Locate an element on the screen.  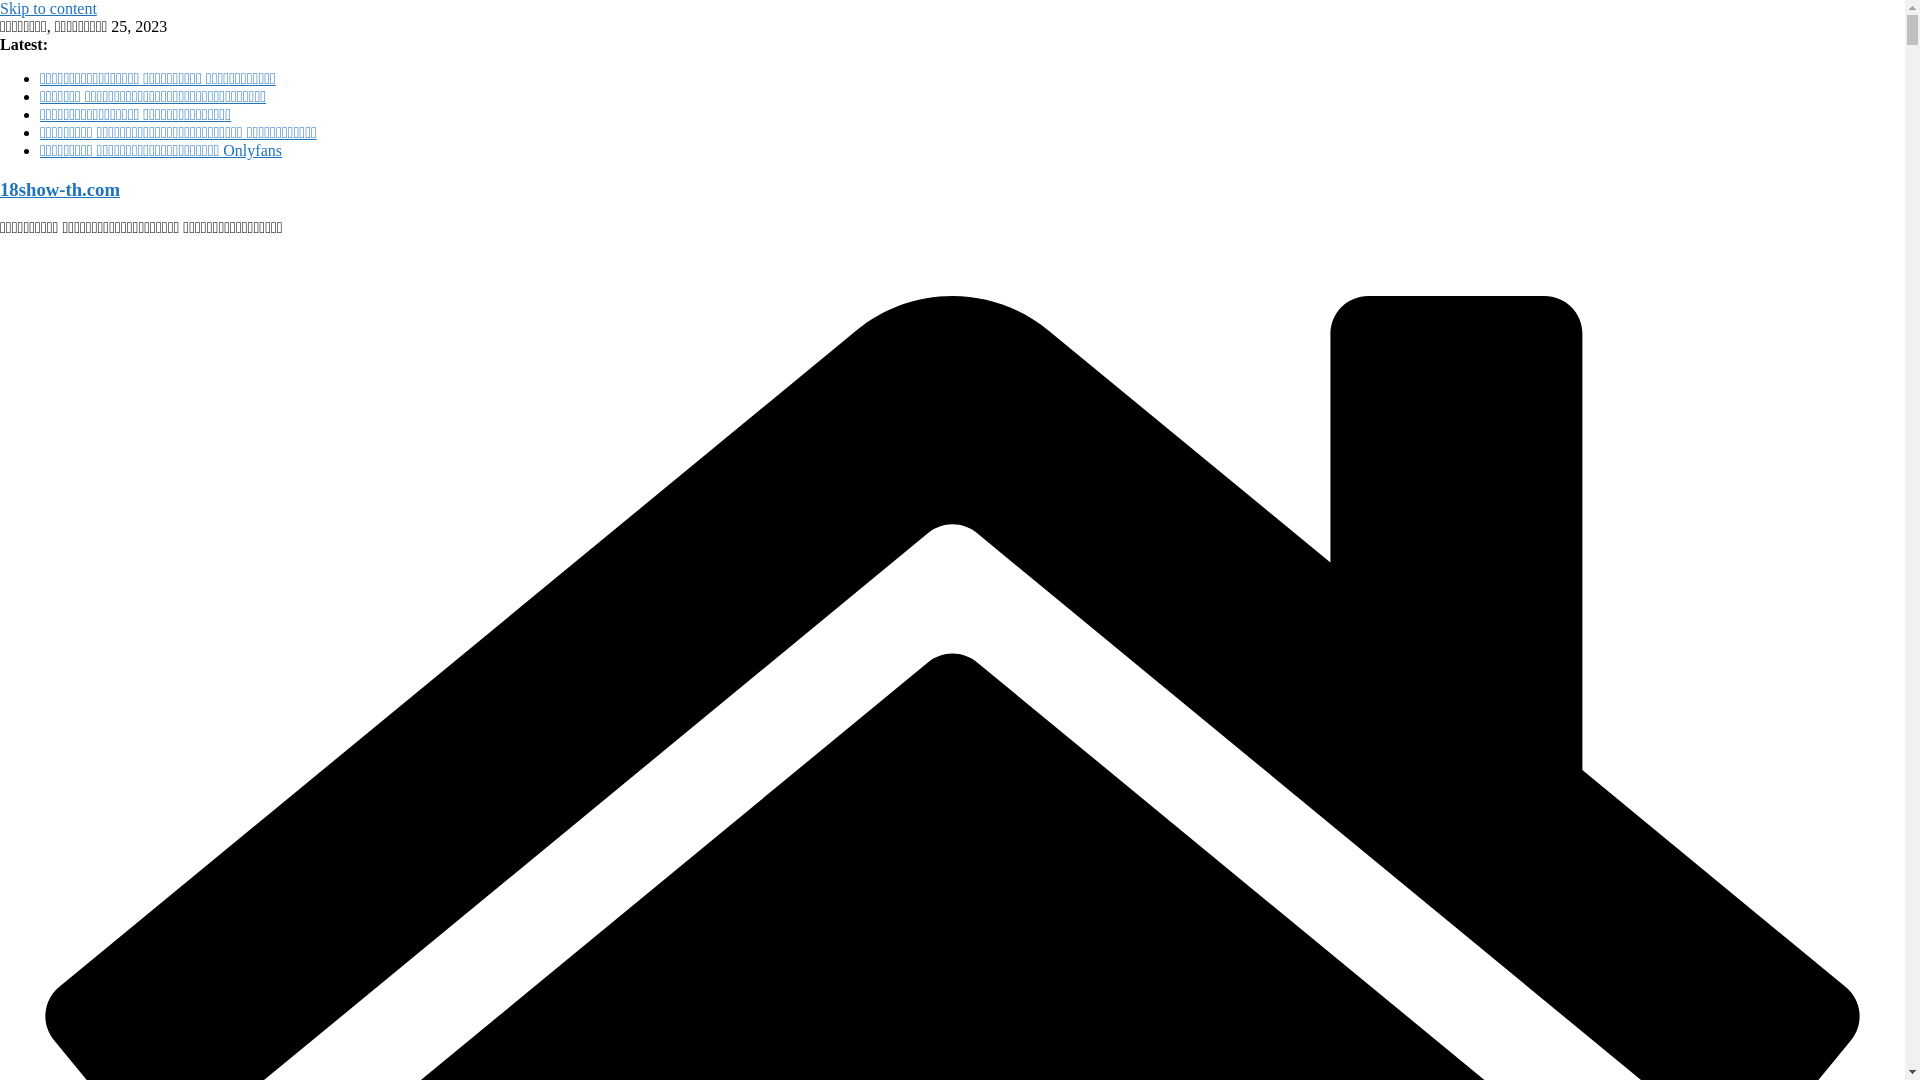
18show-th.com is located at coordinates (60, 190).